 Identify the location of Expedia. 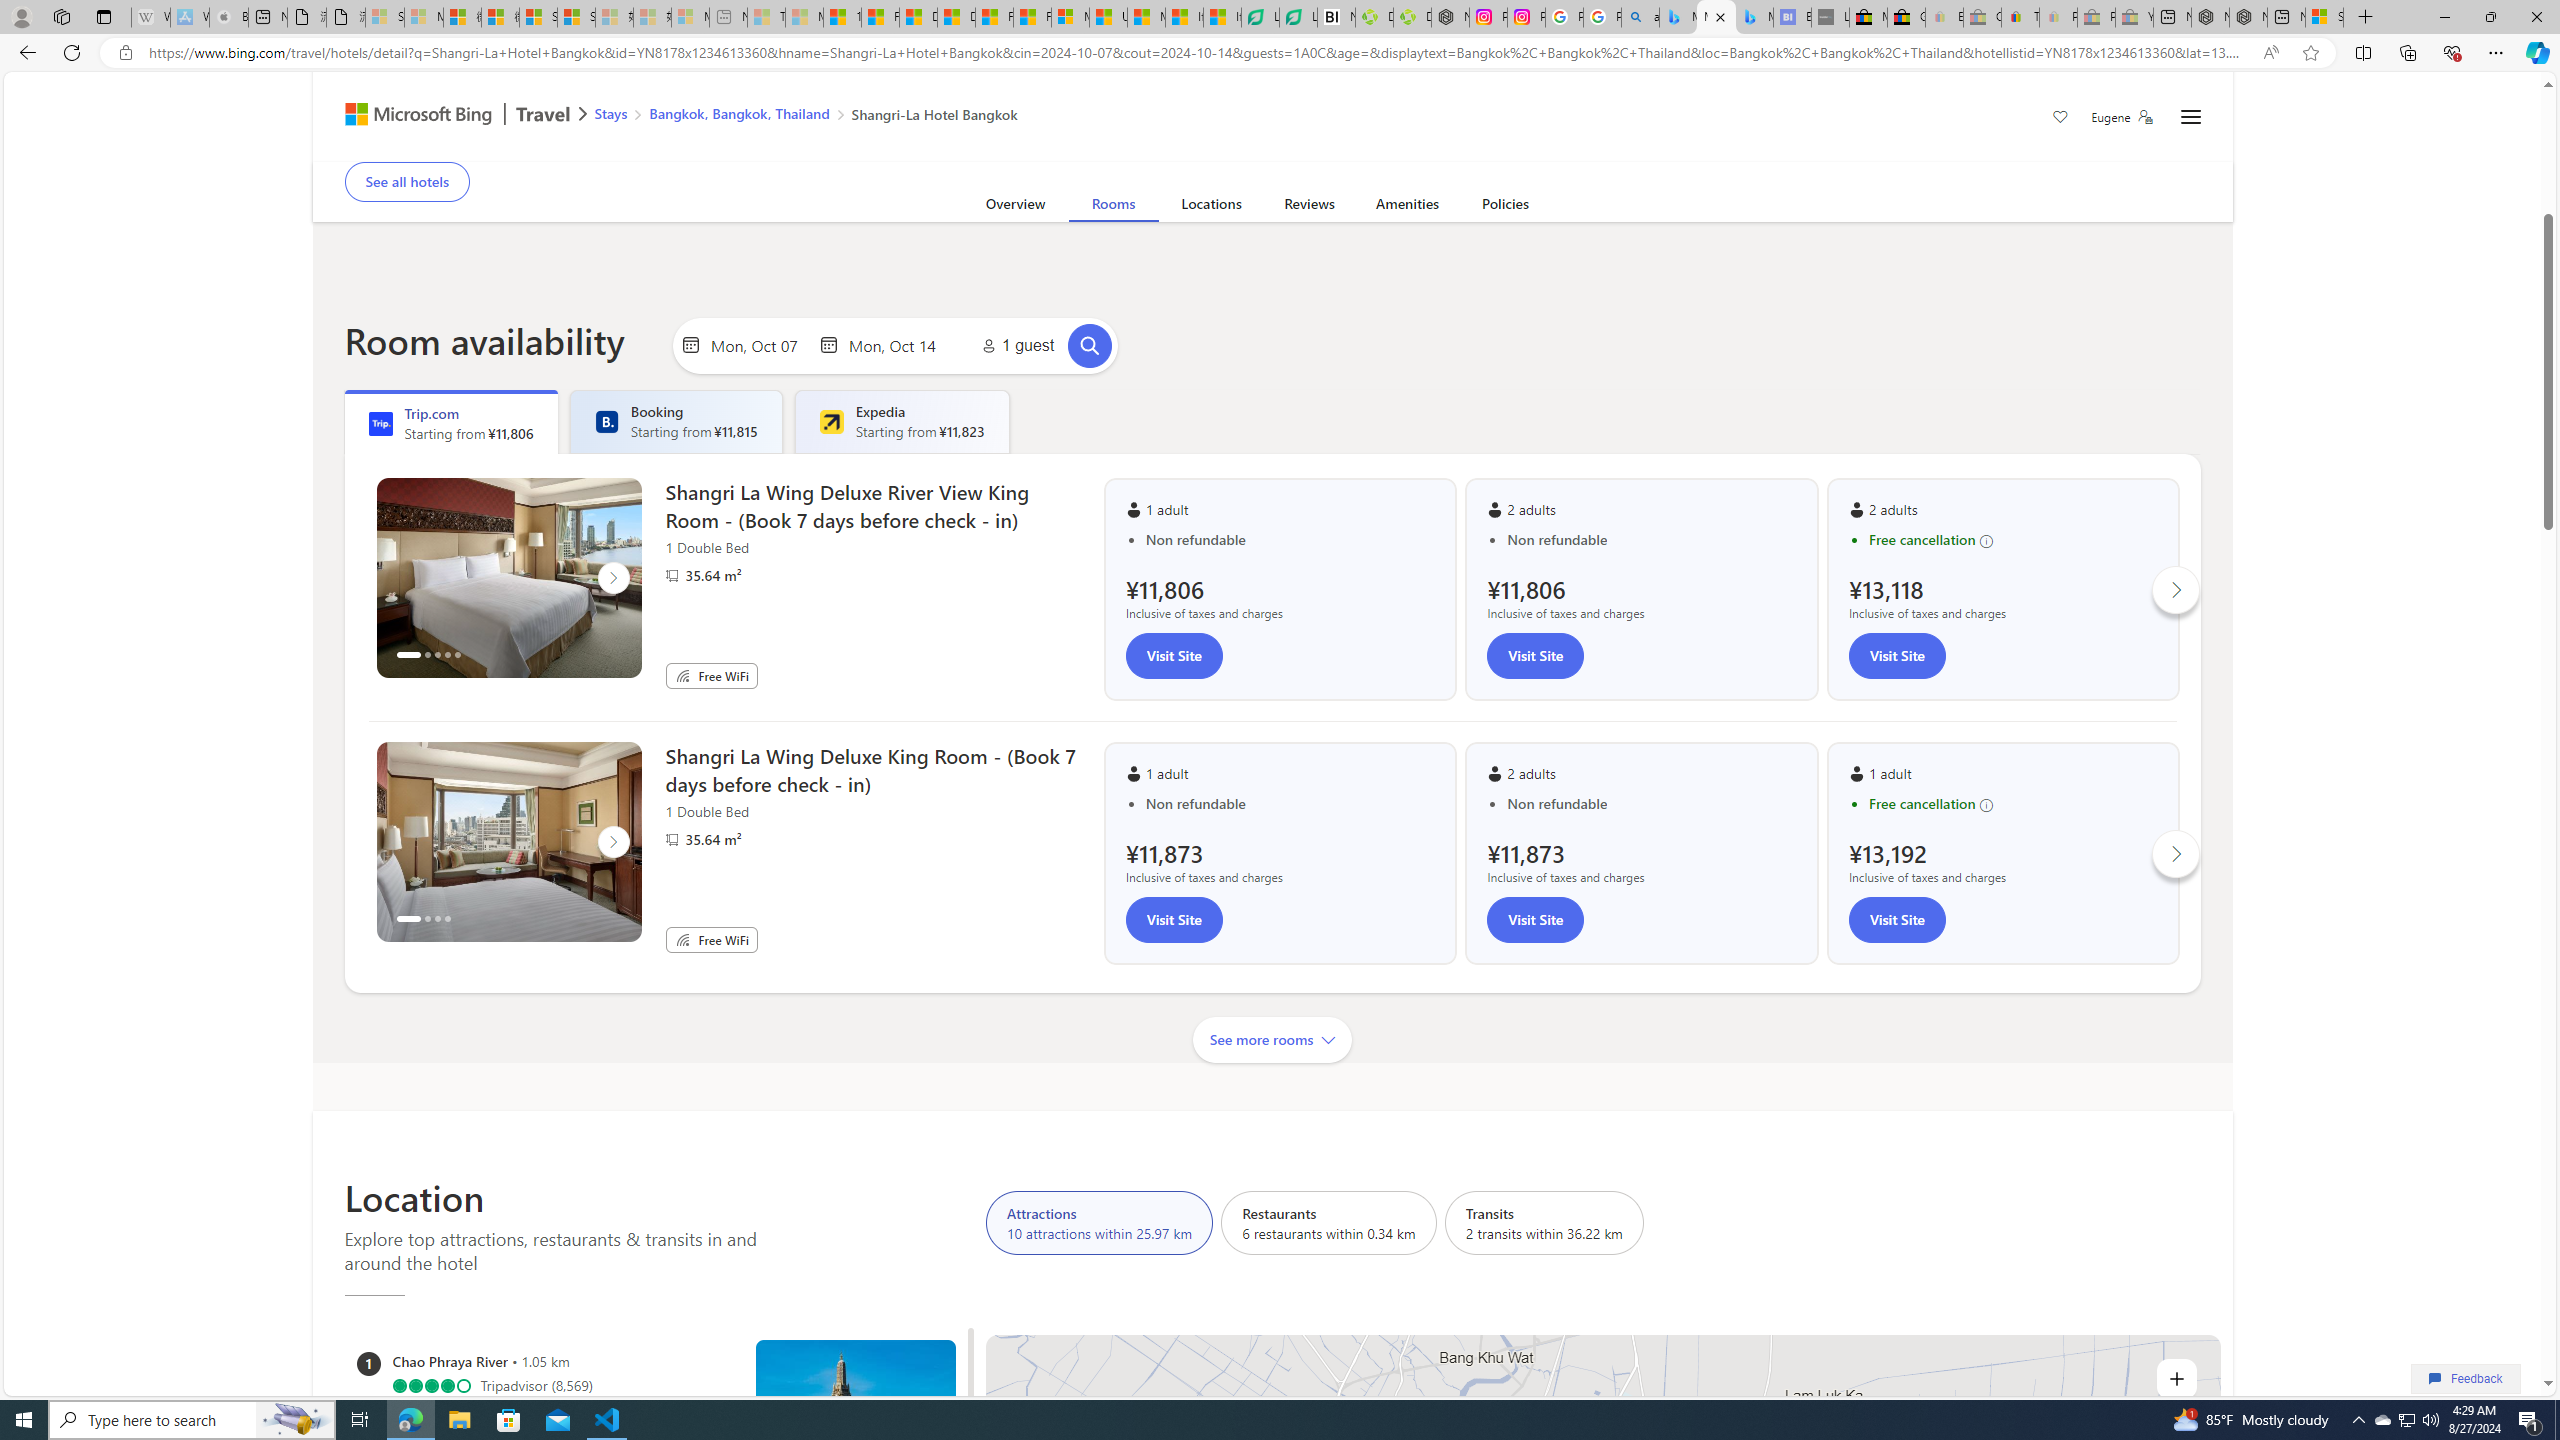
(832, 422).